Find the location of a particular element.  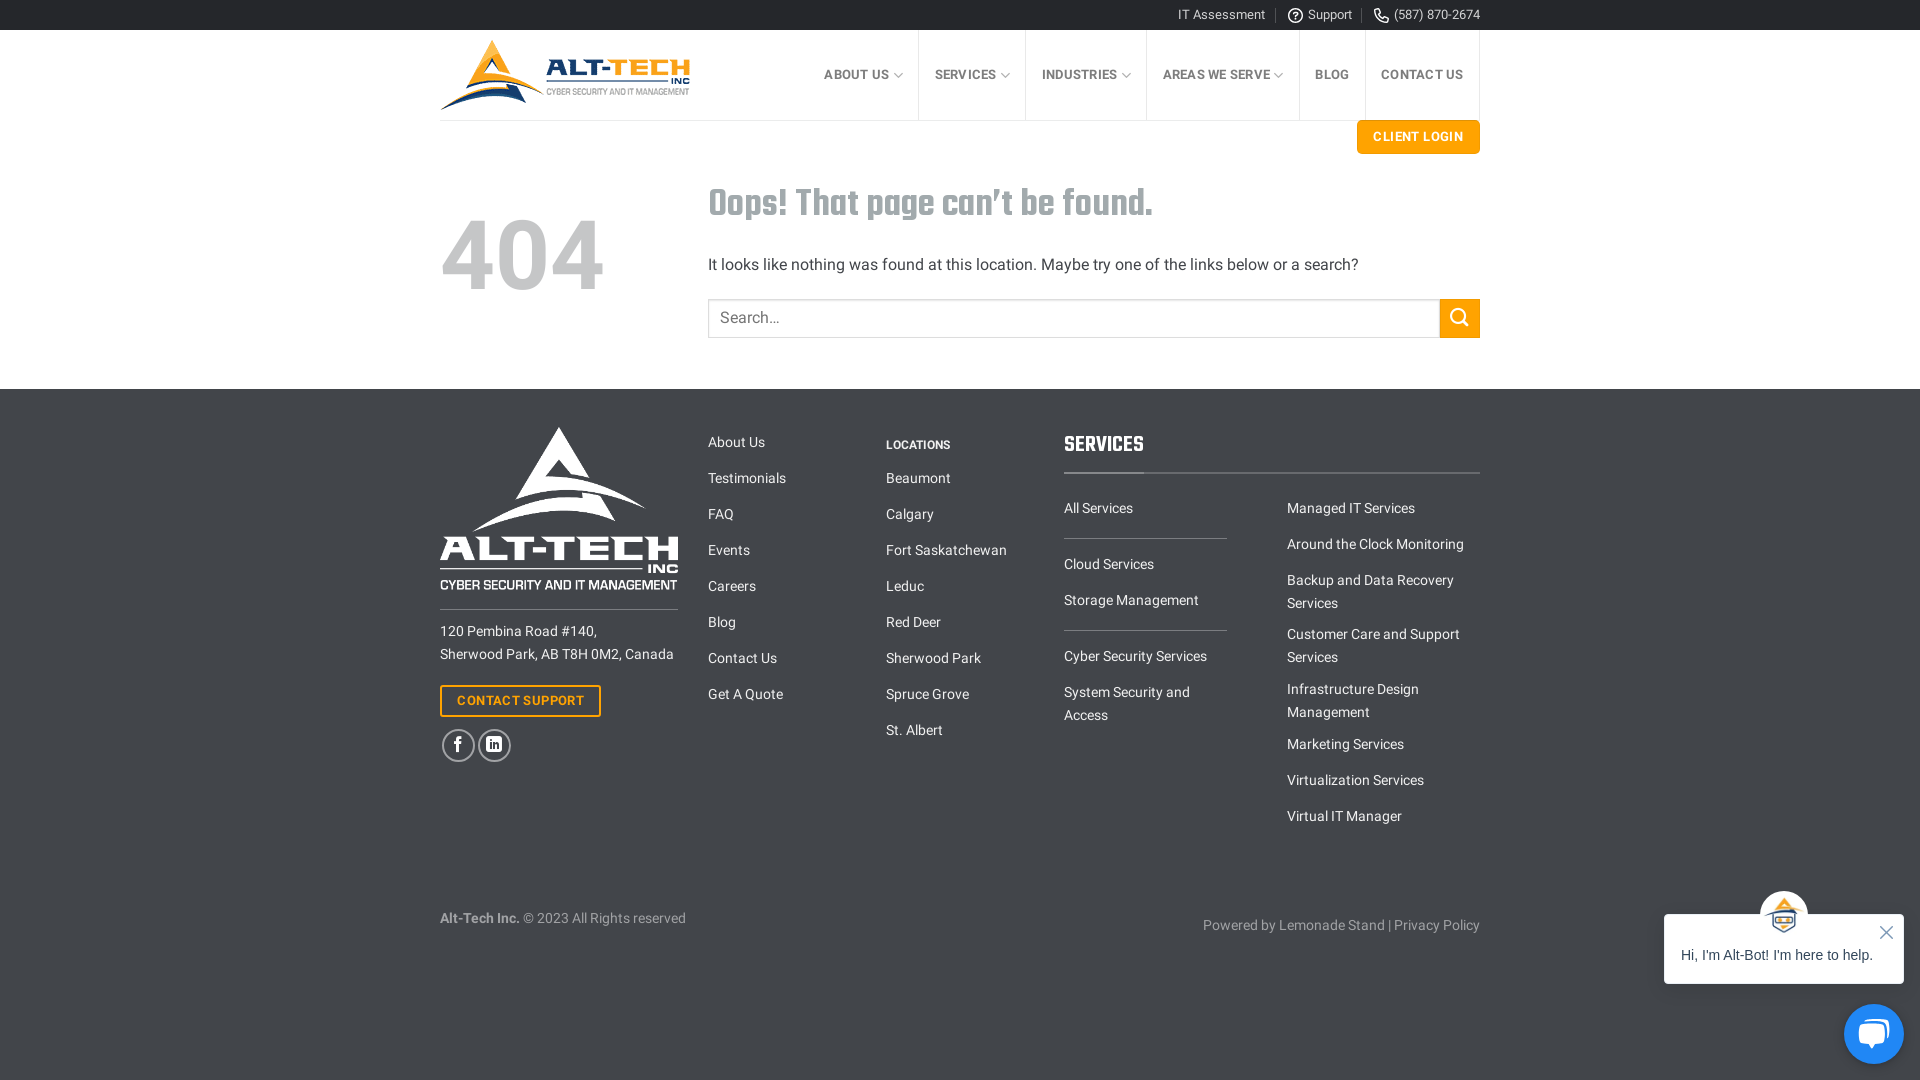

Sherwood Park is located at coordinates (960, 661).